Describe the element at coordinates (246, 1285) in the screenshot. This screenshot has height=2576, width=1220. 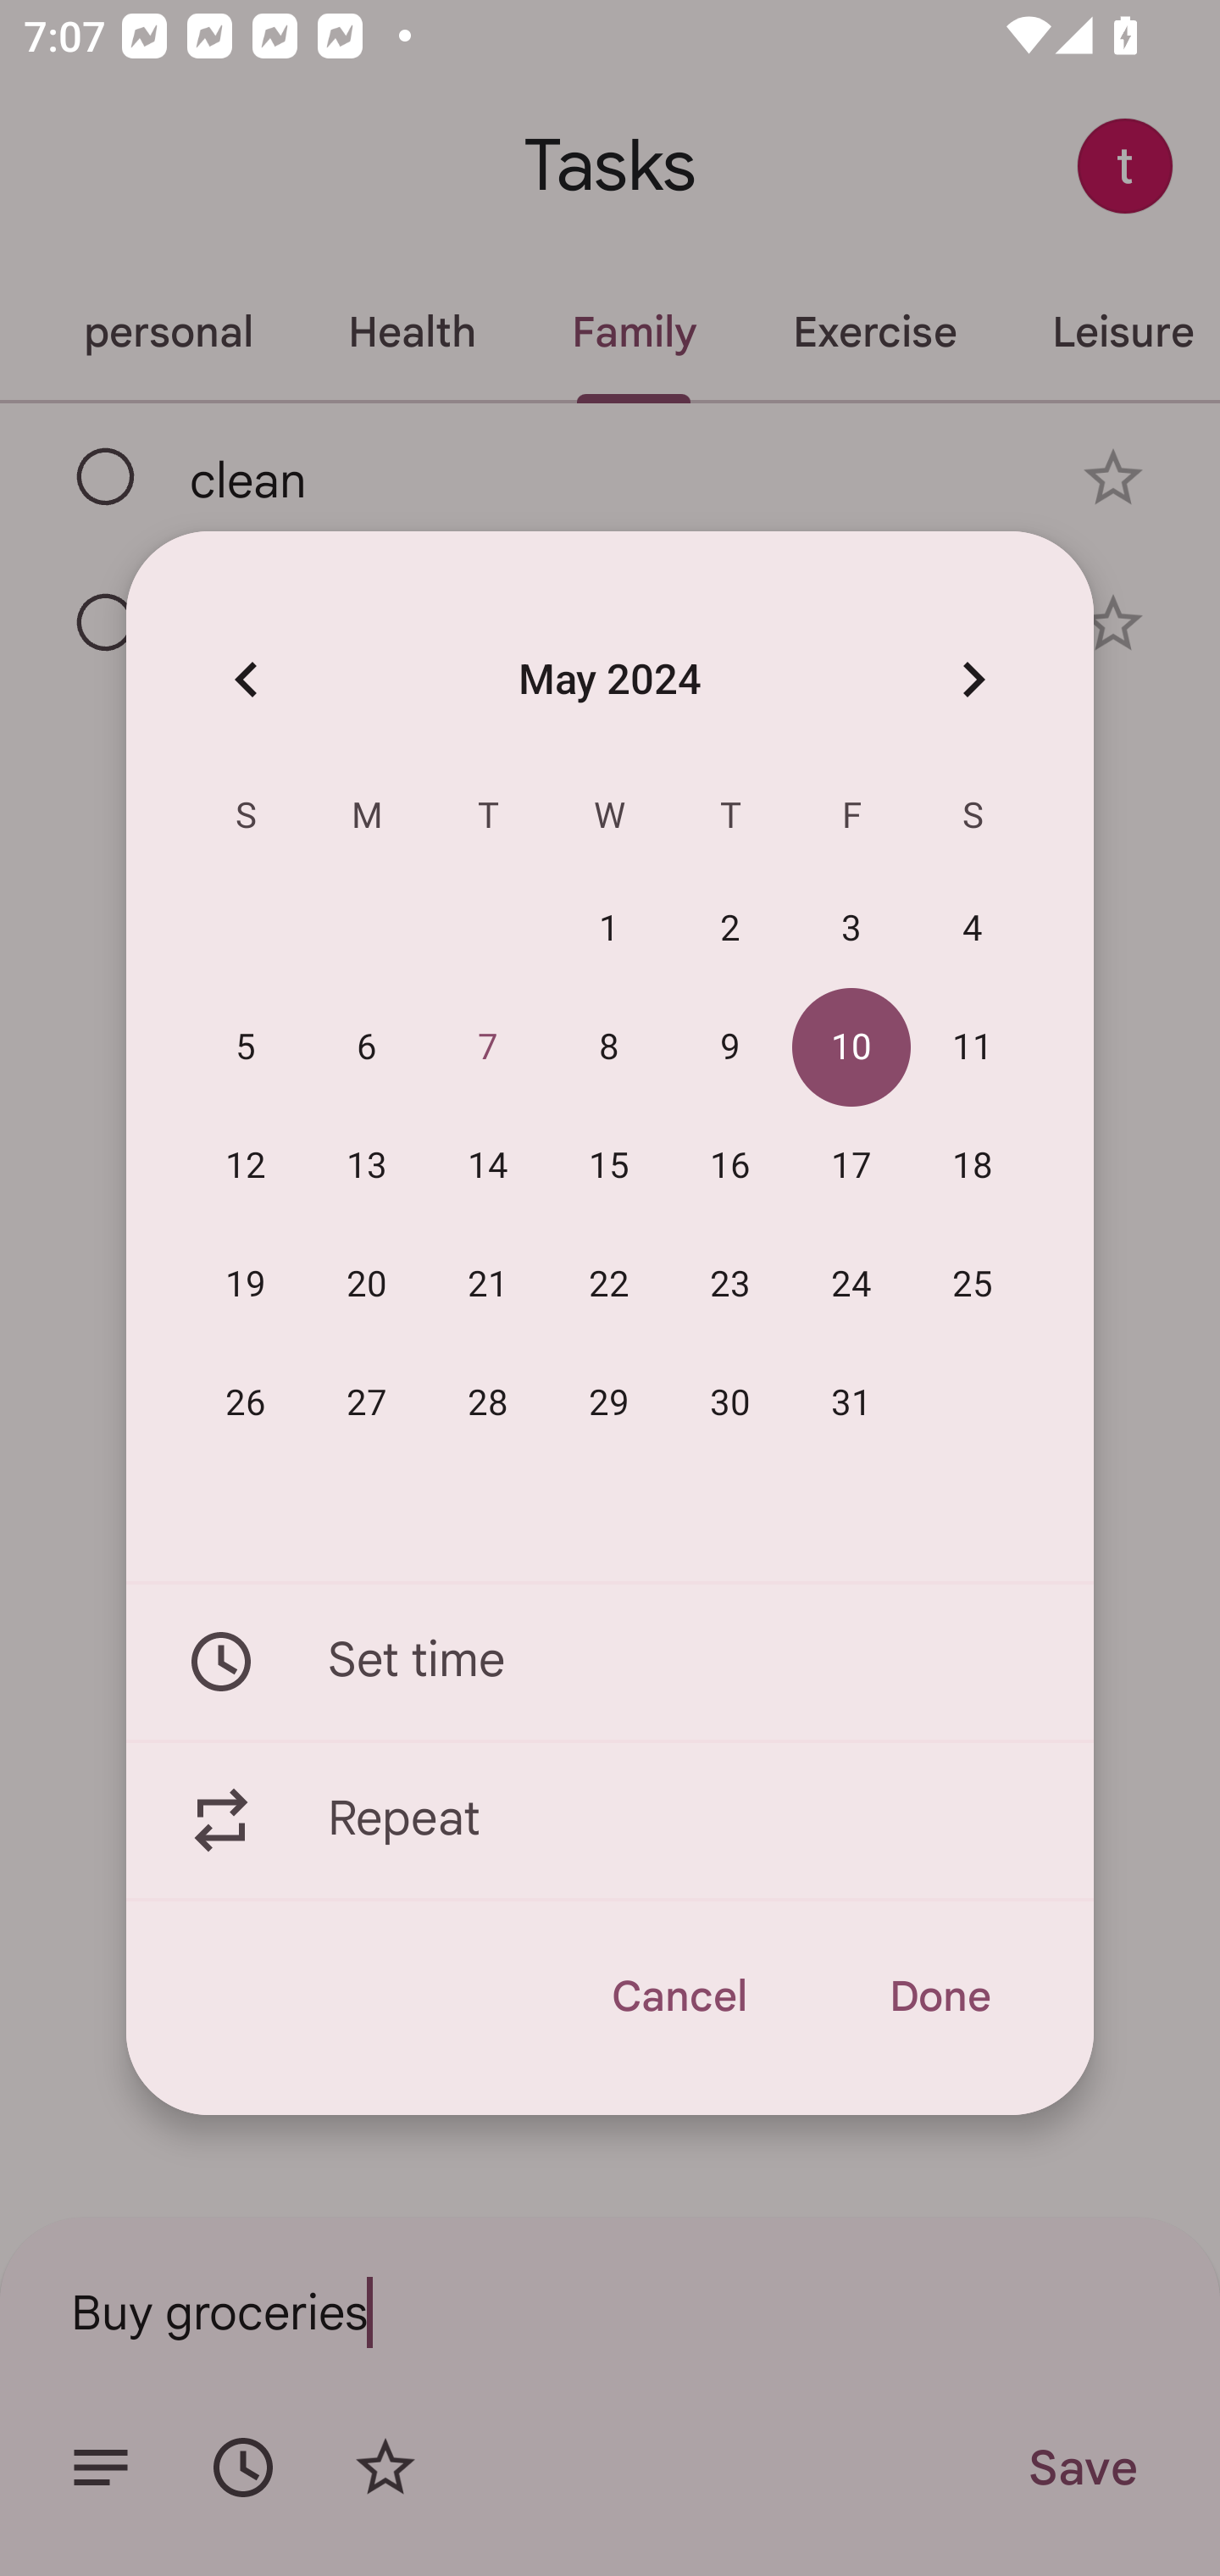
I see `19 19 May 2024` at that location.